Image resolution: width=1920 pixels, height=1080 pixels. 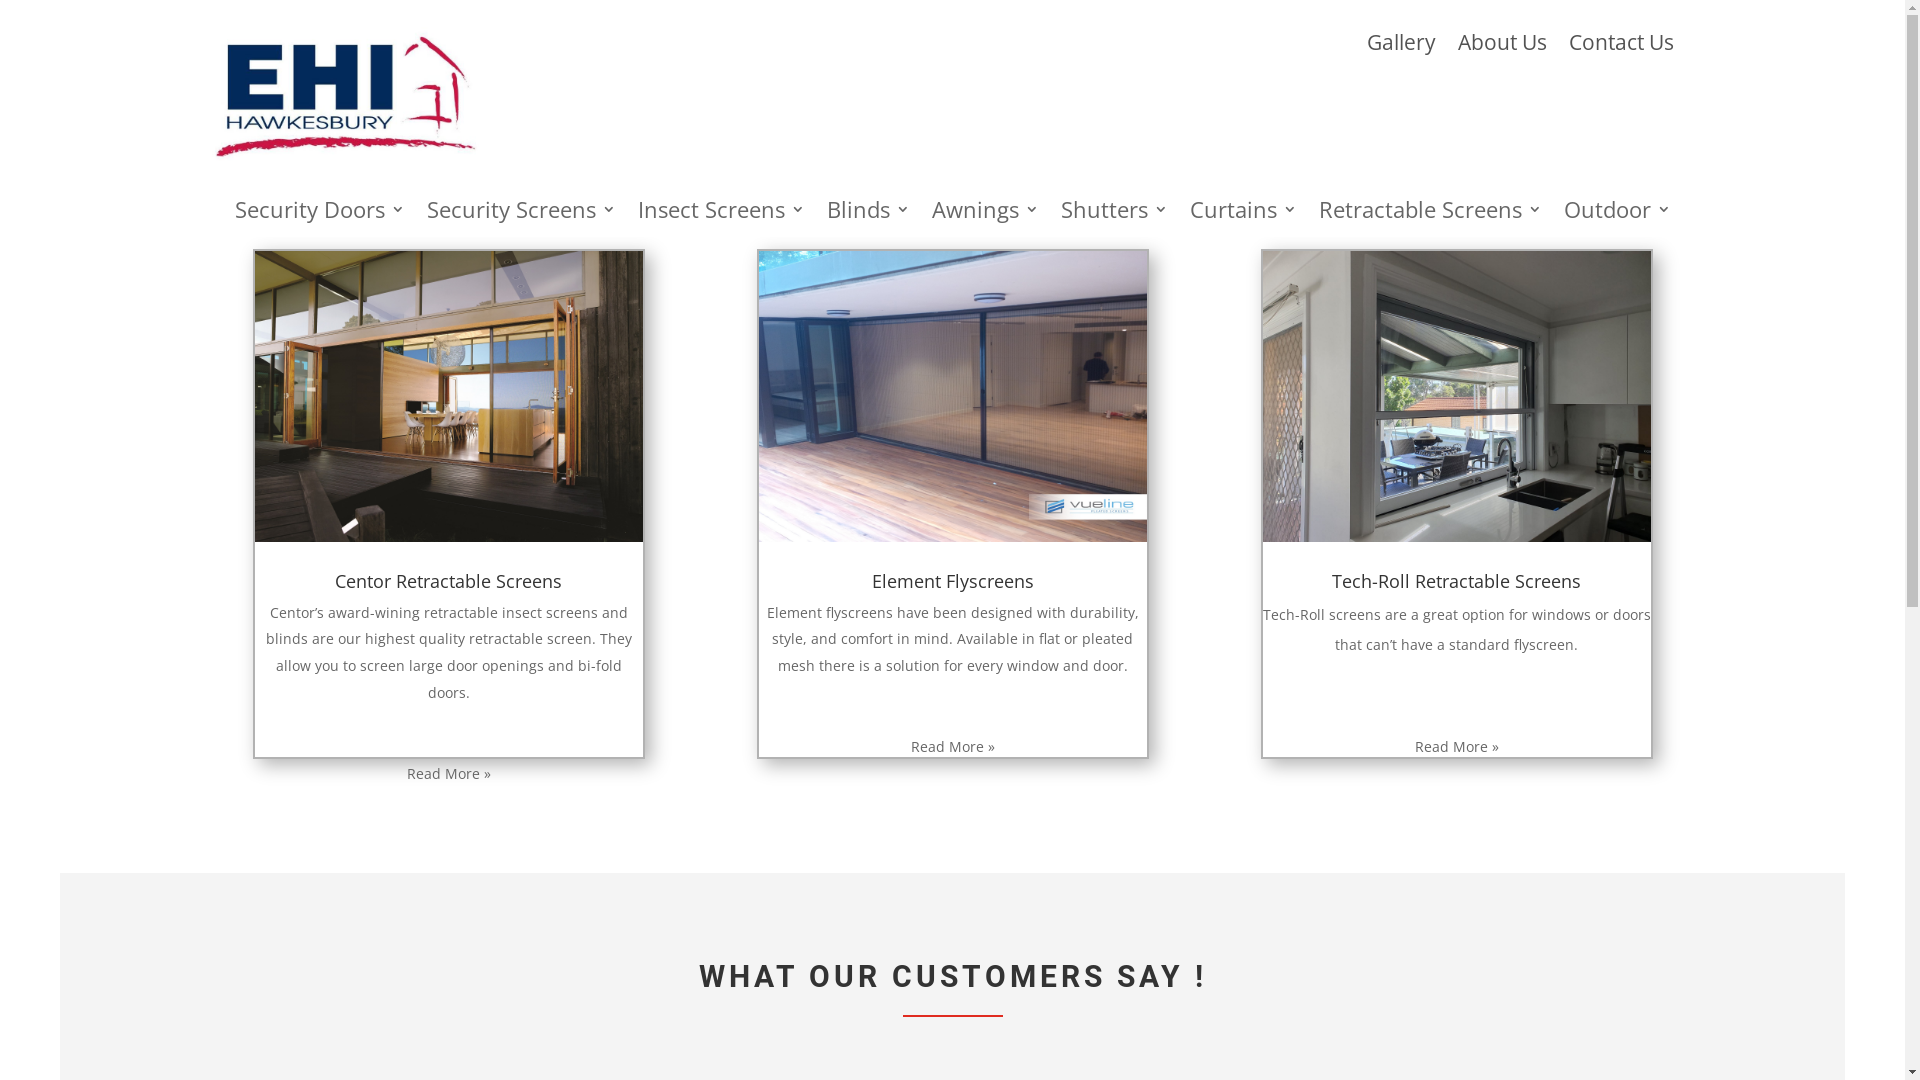 I want to click on Security Screens, so click(x=520, y=213).